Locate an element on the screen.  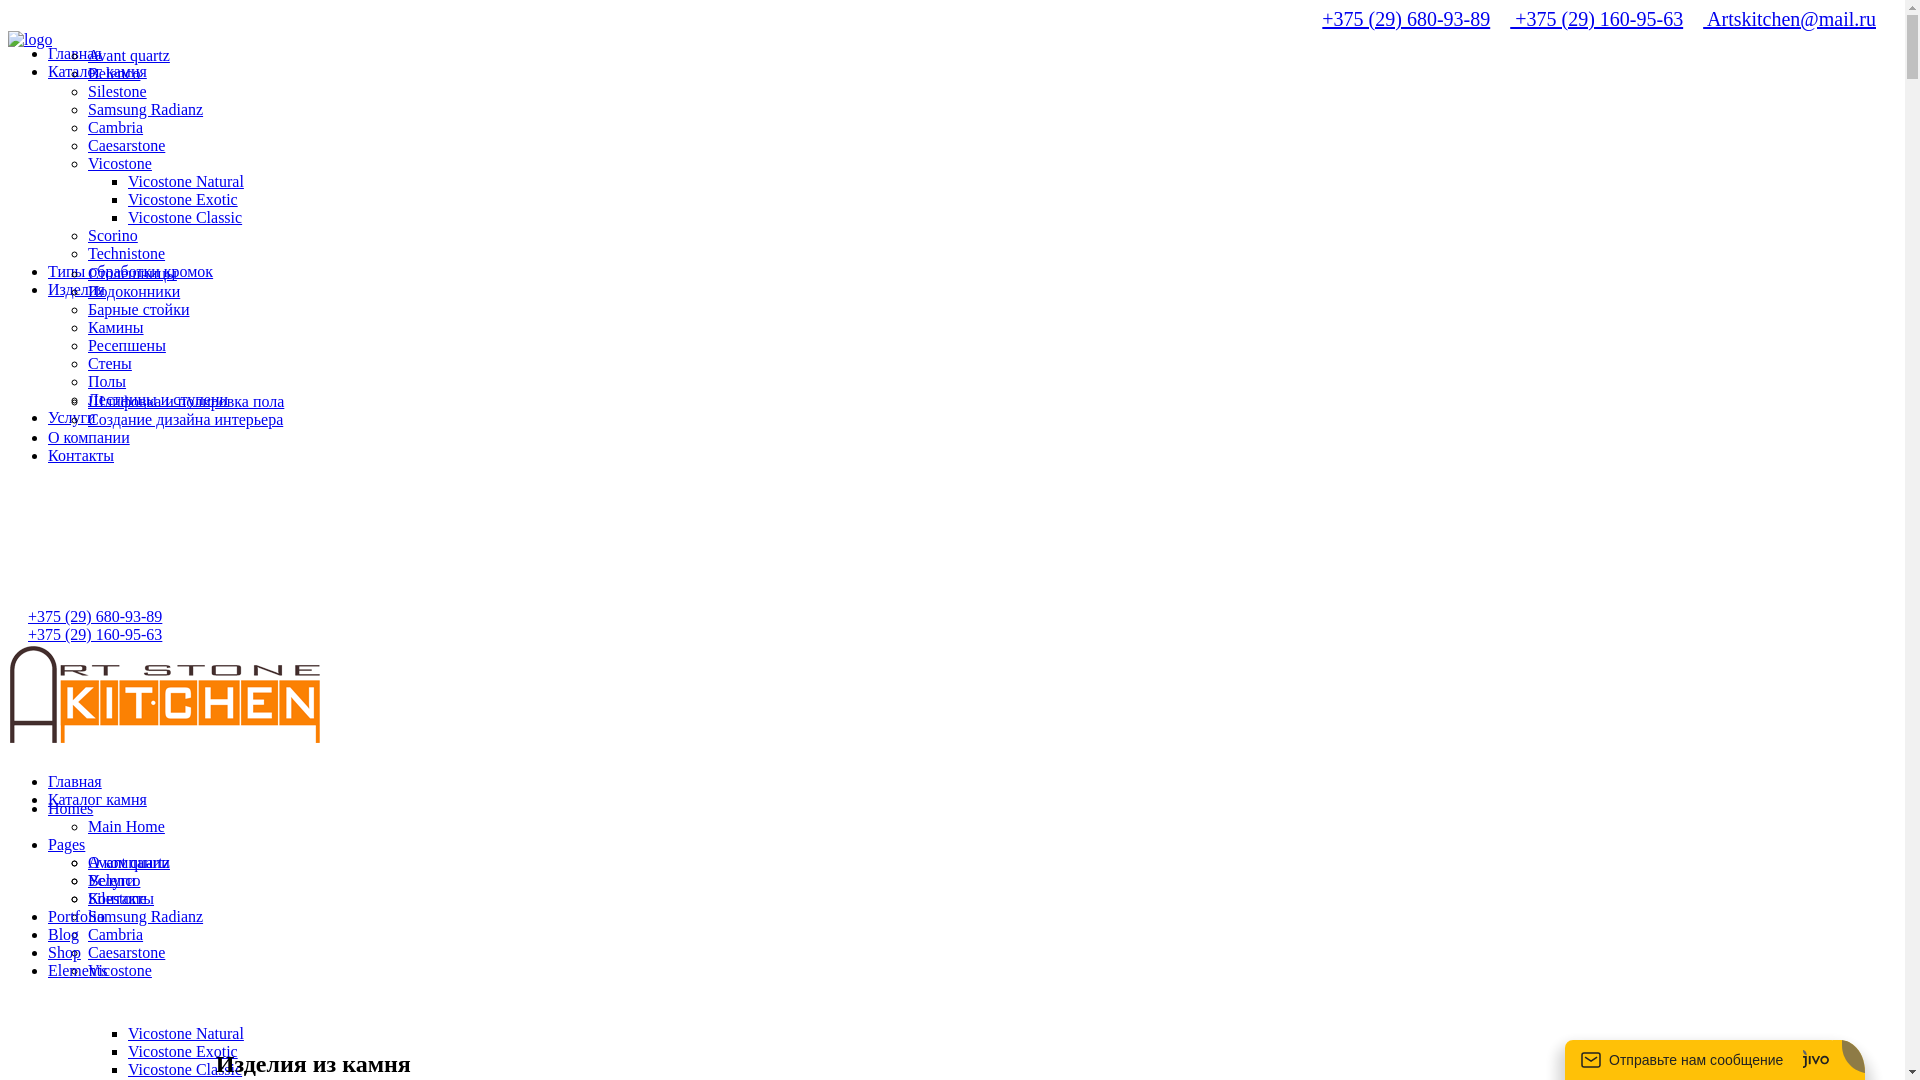
Silestone is located at coordinates (118, 92).